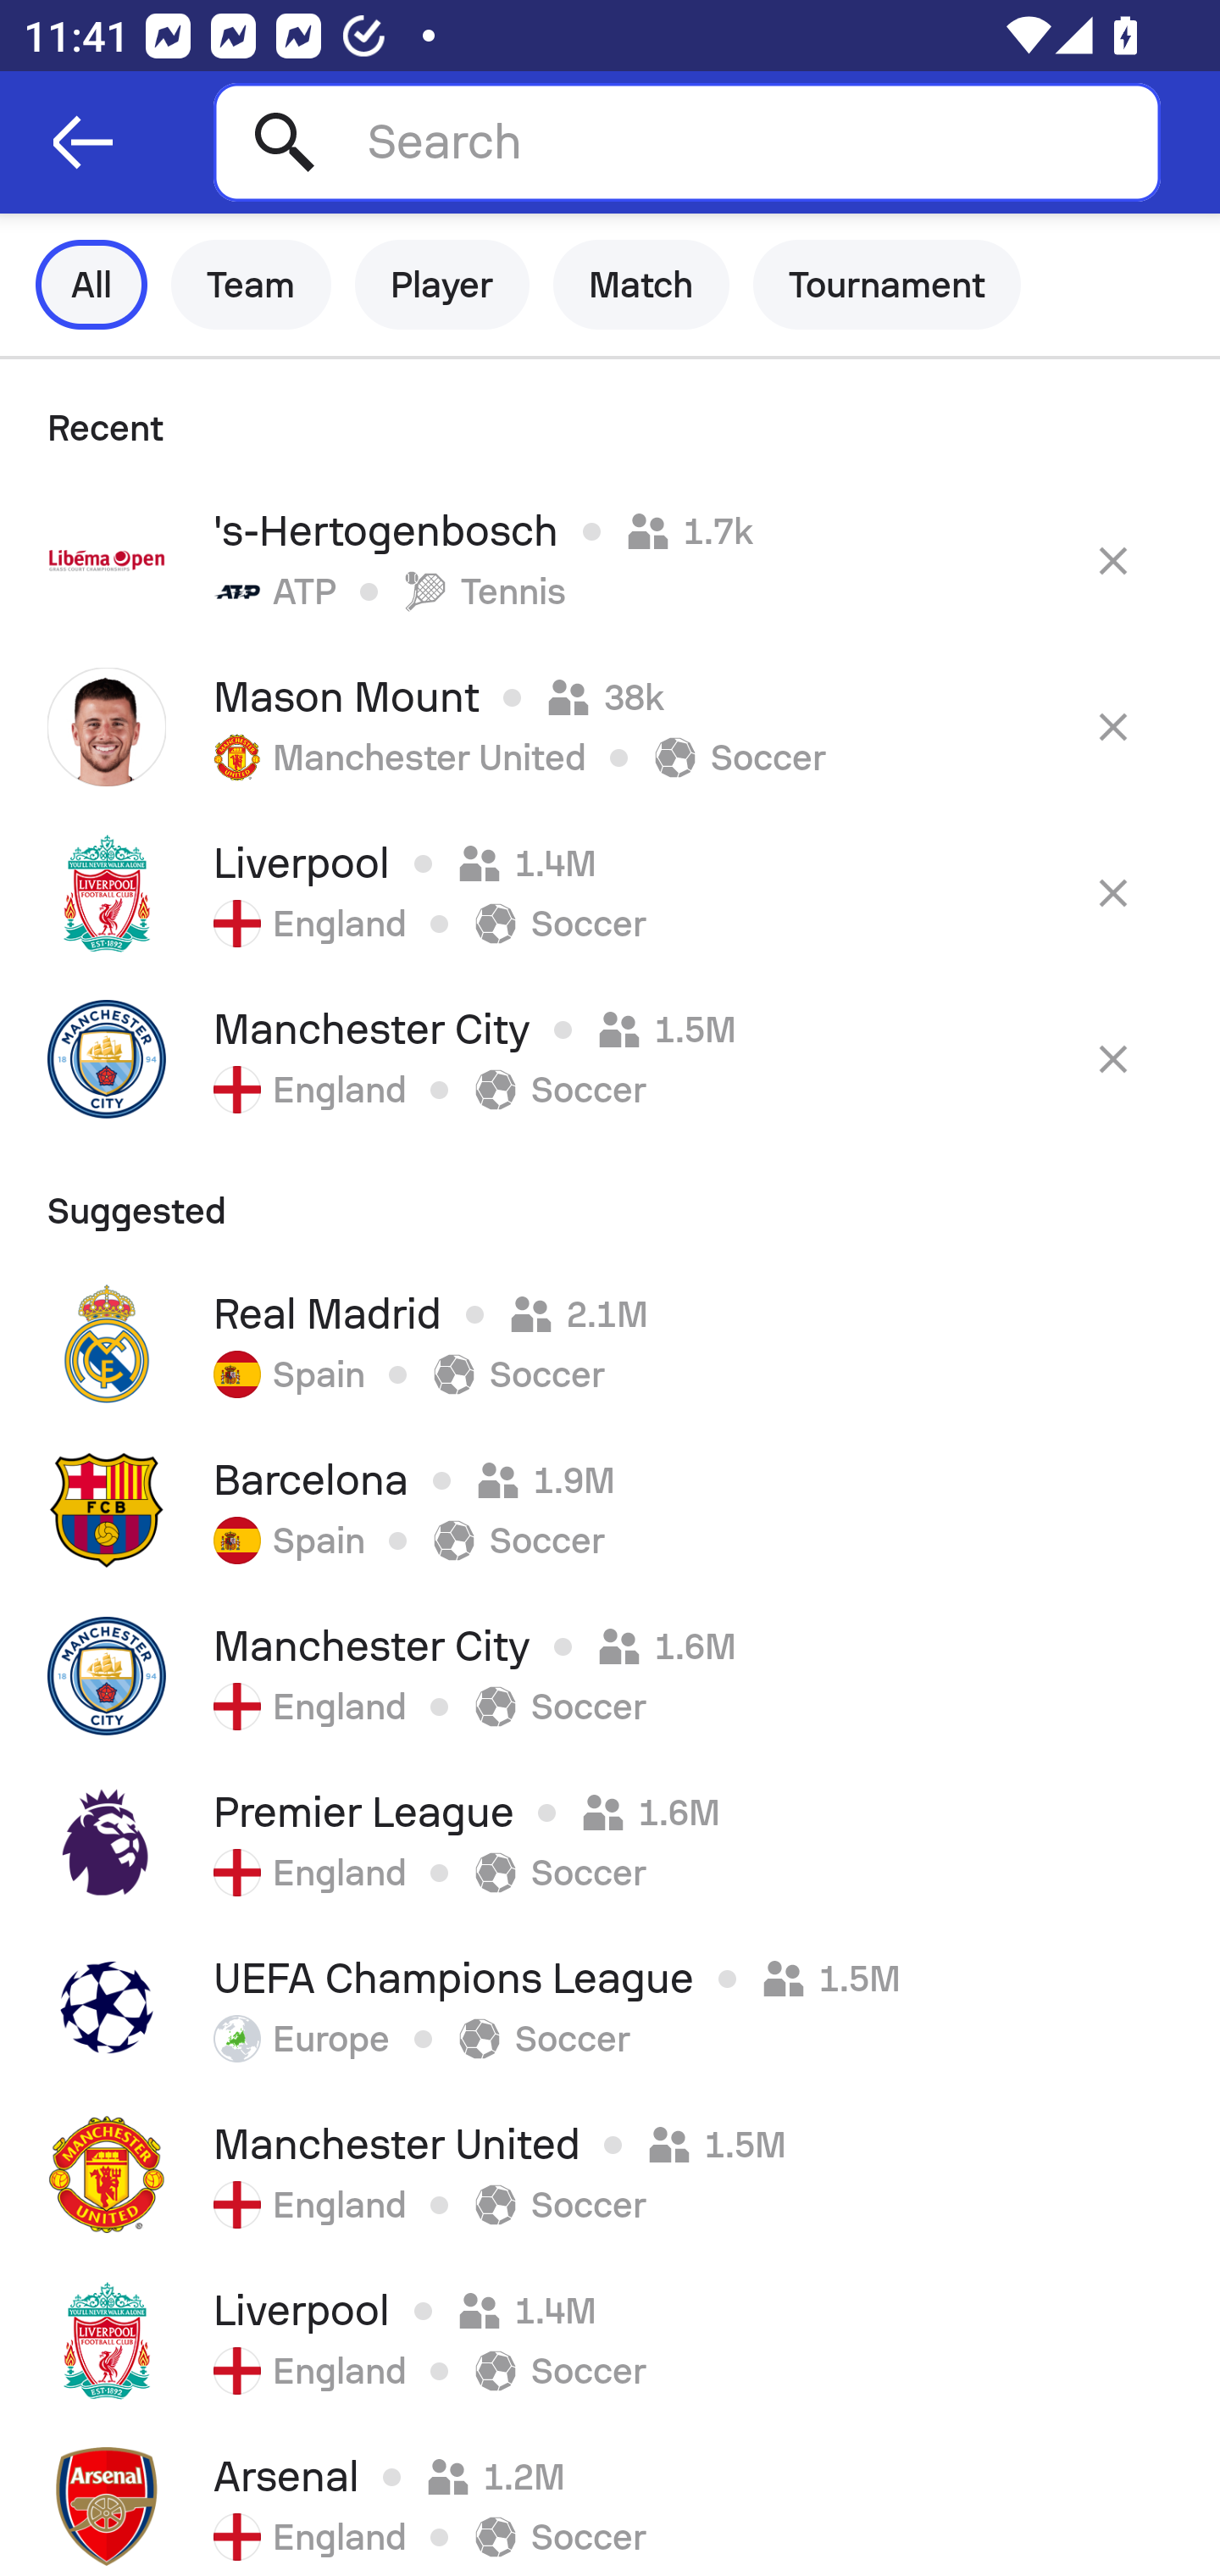 This screenshot has height=2576, width=1220. I want to click on Liverpool 1.4M England Soccer, so click(610, 892).